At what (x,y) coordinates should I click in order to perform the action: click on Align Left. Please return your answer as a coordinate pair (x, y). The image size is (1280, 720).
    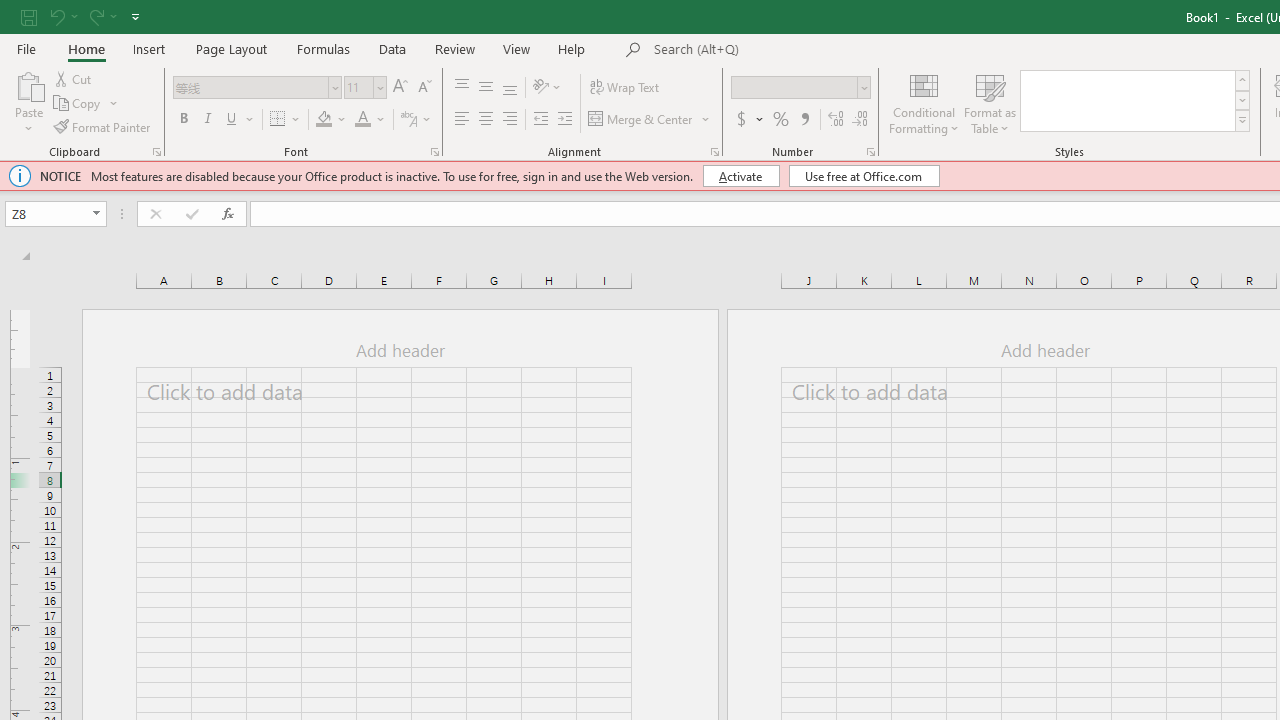
    Looking at the image, I should click on (462, 120).